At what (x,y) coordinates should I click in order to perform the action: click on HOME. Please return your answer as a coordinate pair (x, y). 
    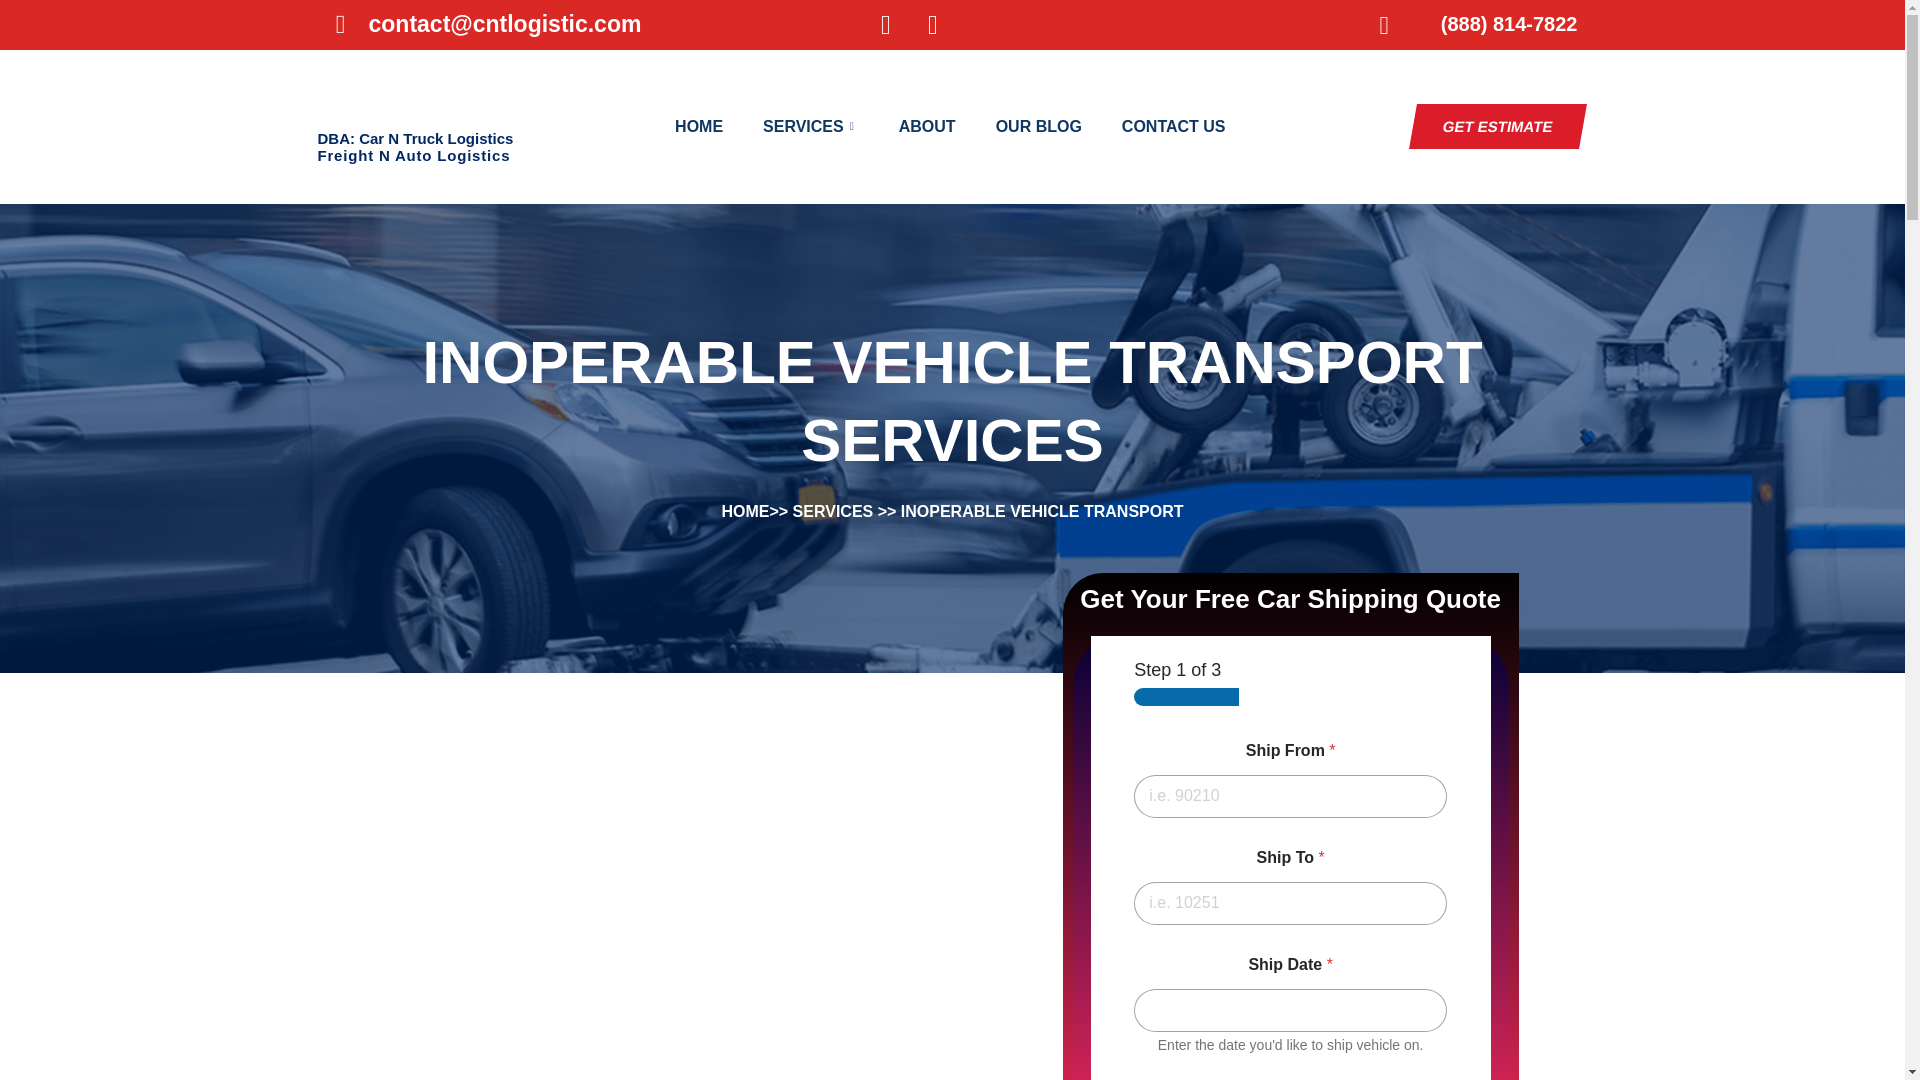
    Looking at the image, I should click on (698, 126).